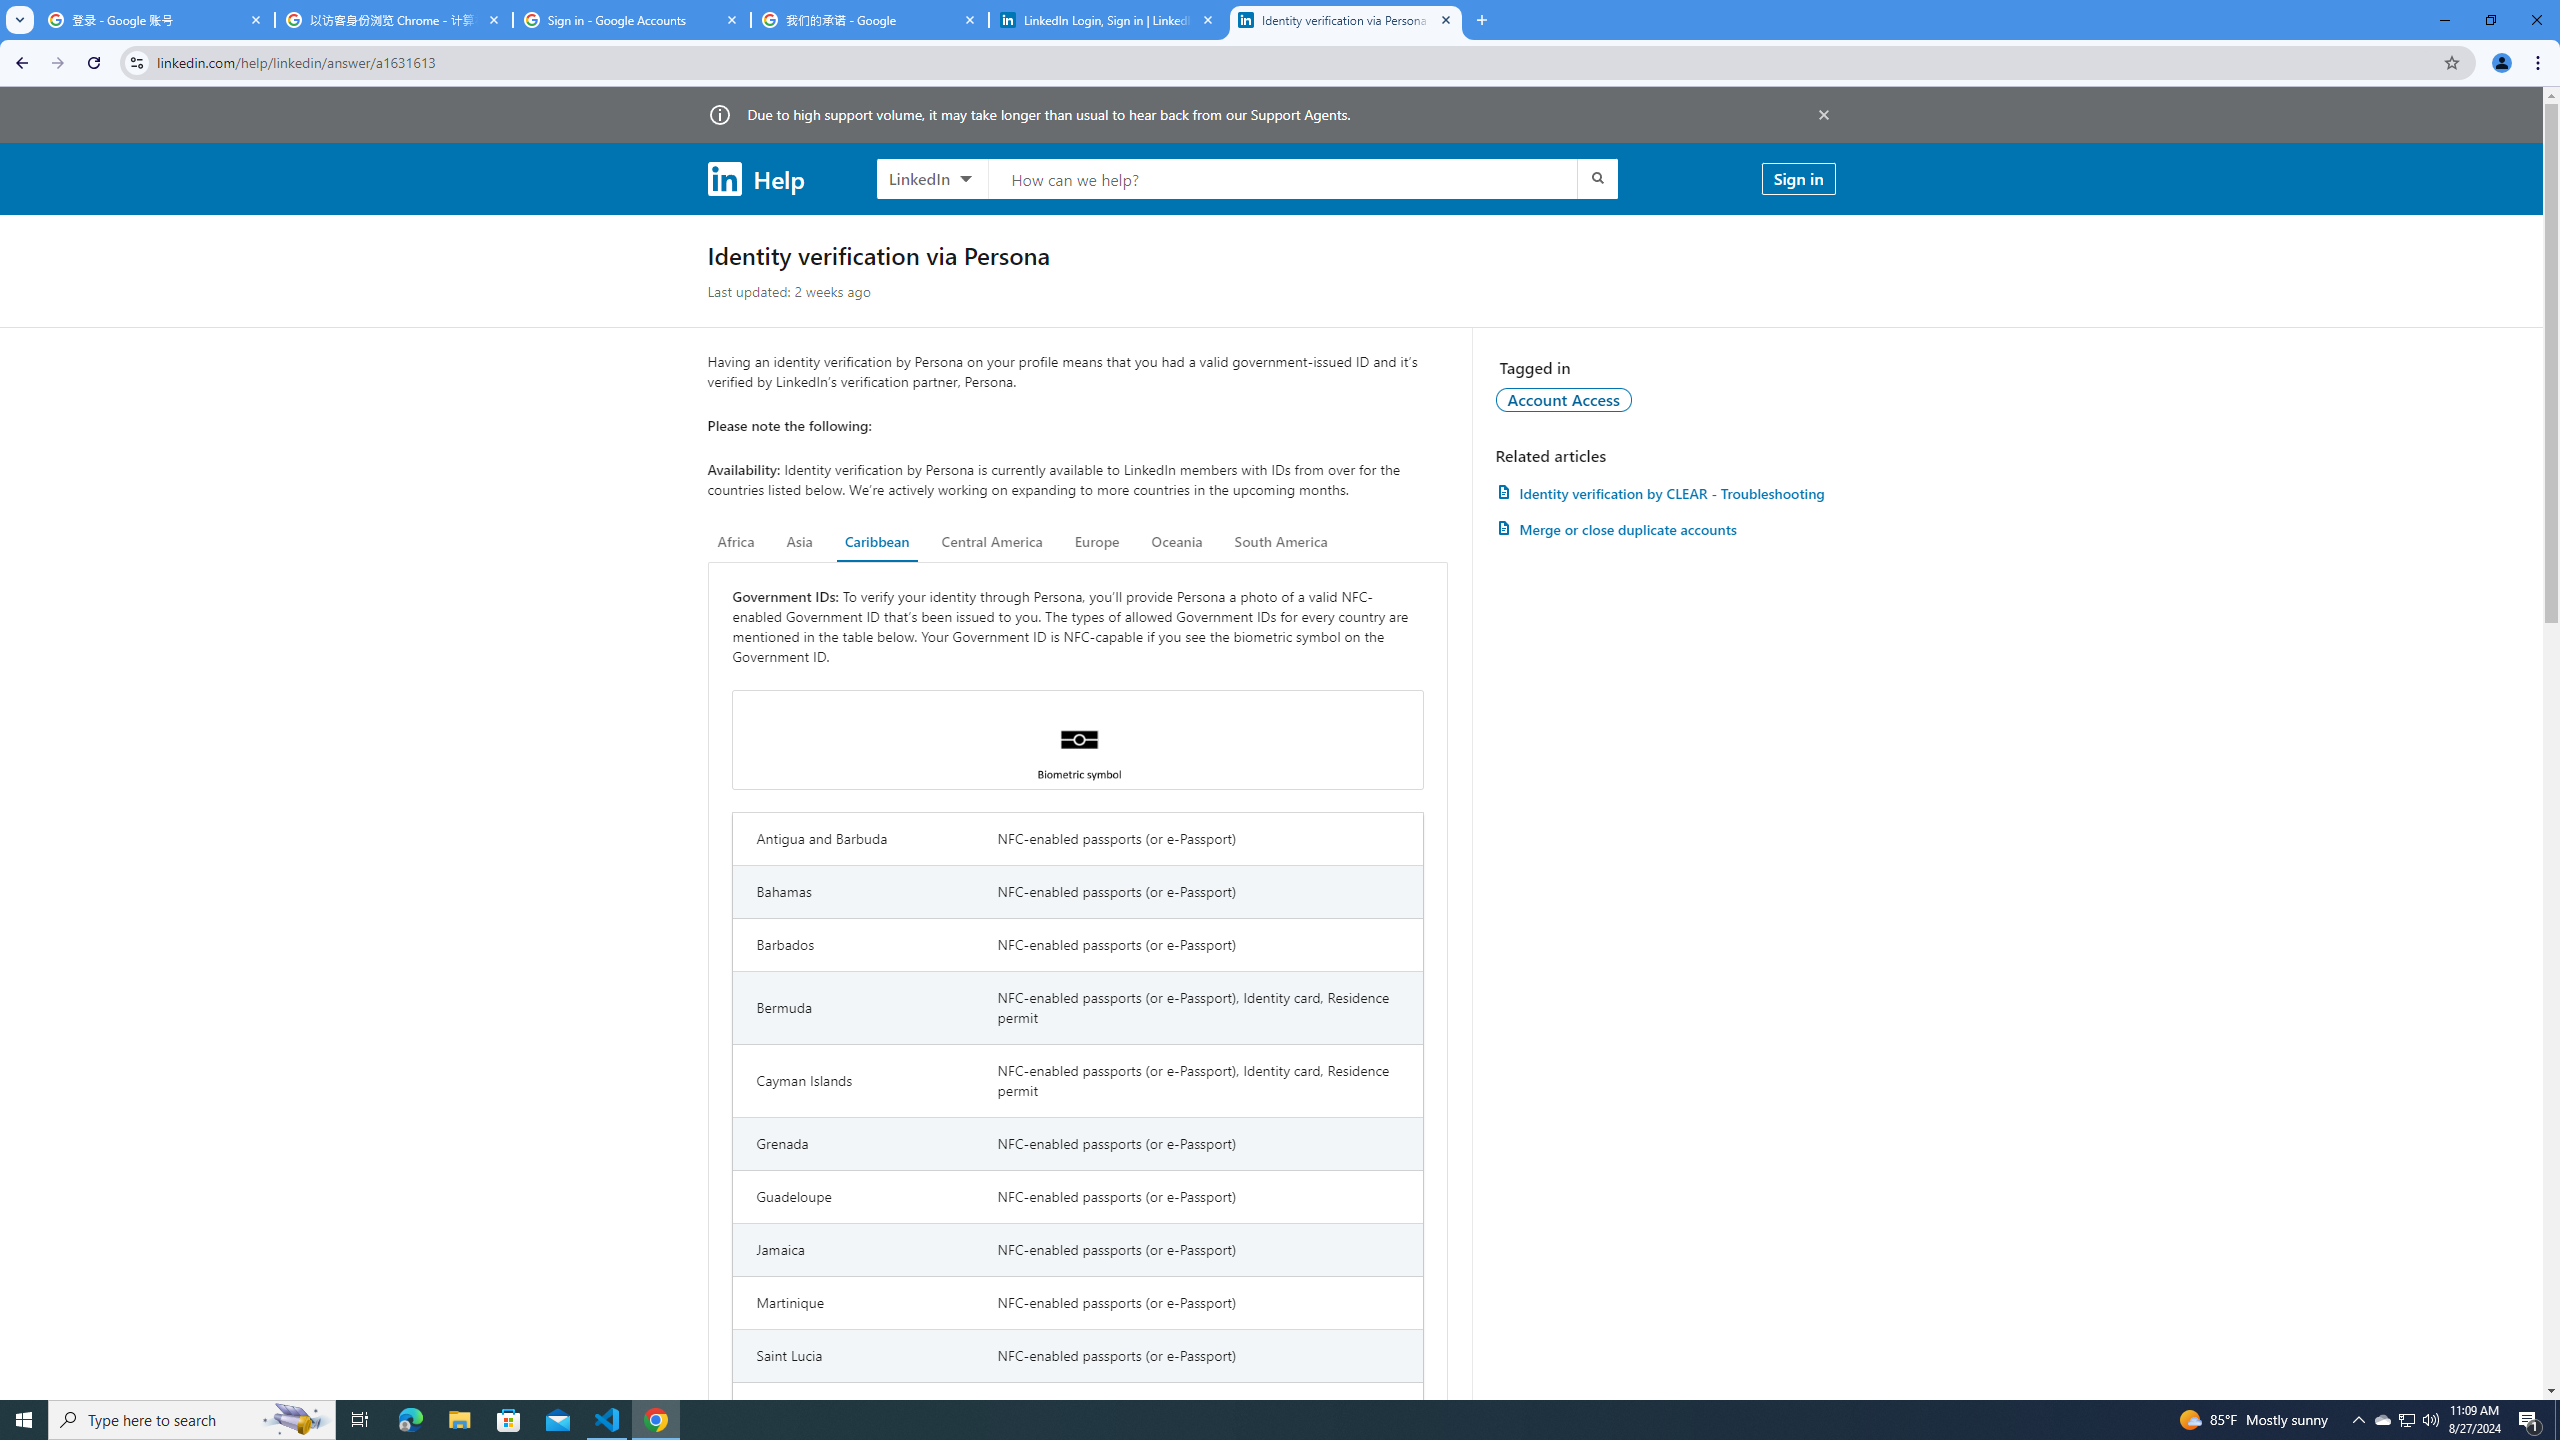 The height and width of the screenshot is (1440, 2560). What do you see at coordinates (878, 542) in the screenshot?
I see `Caribbean` at bounding box center [878, 542].